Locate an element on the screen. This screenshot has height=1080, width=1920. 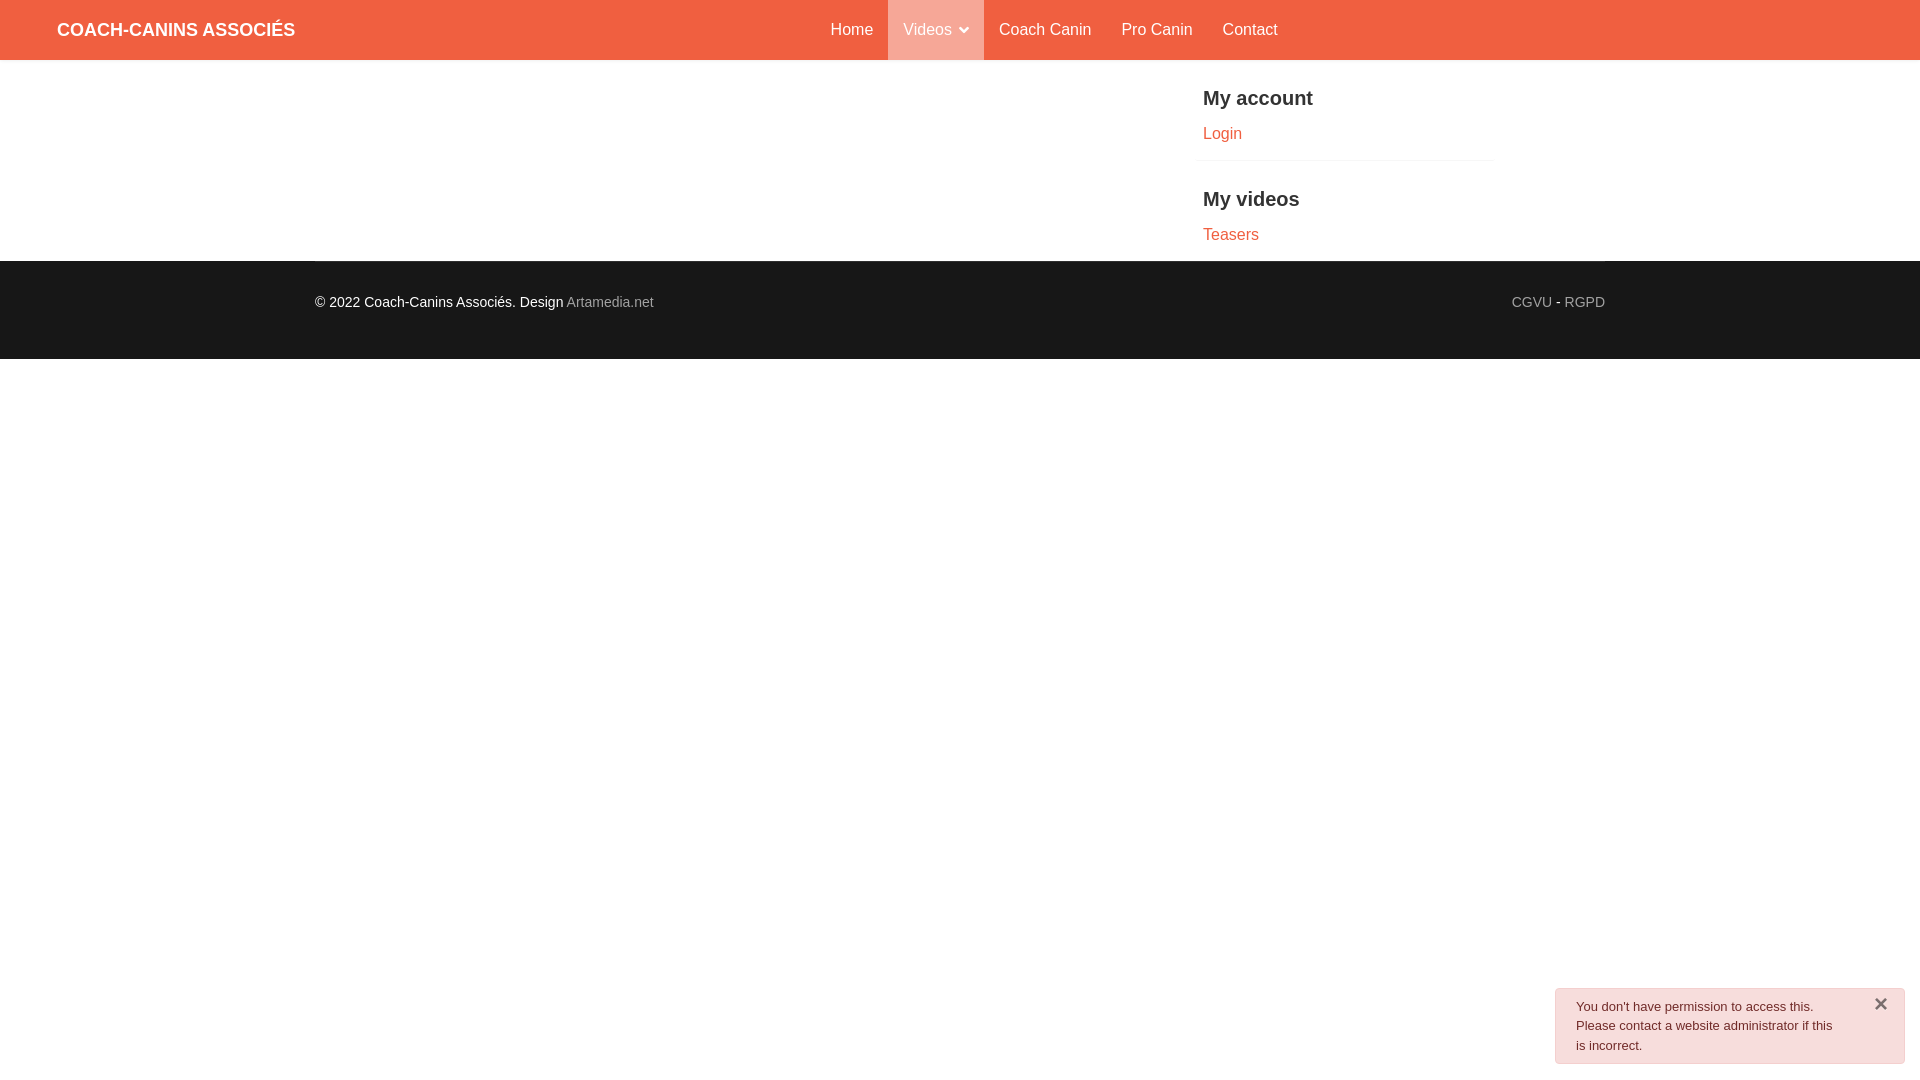
Teasers is located at coordinates (1345, 235).